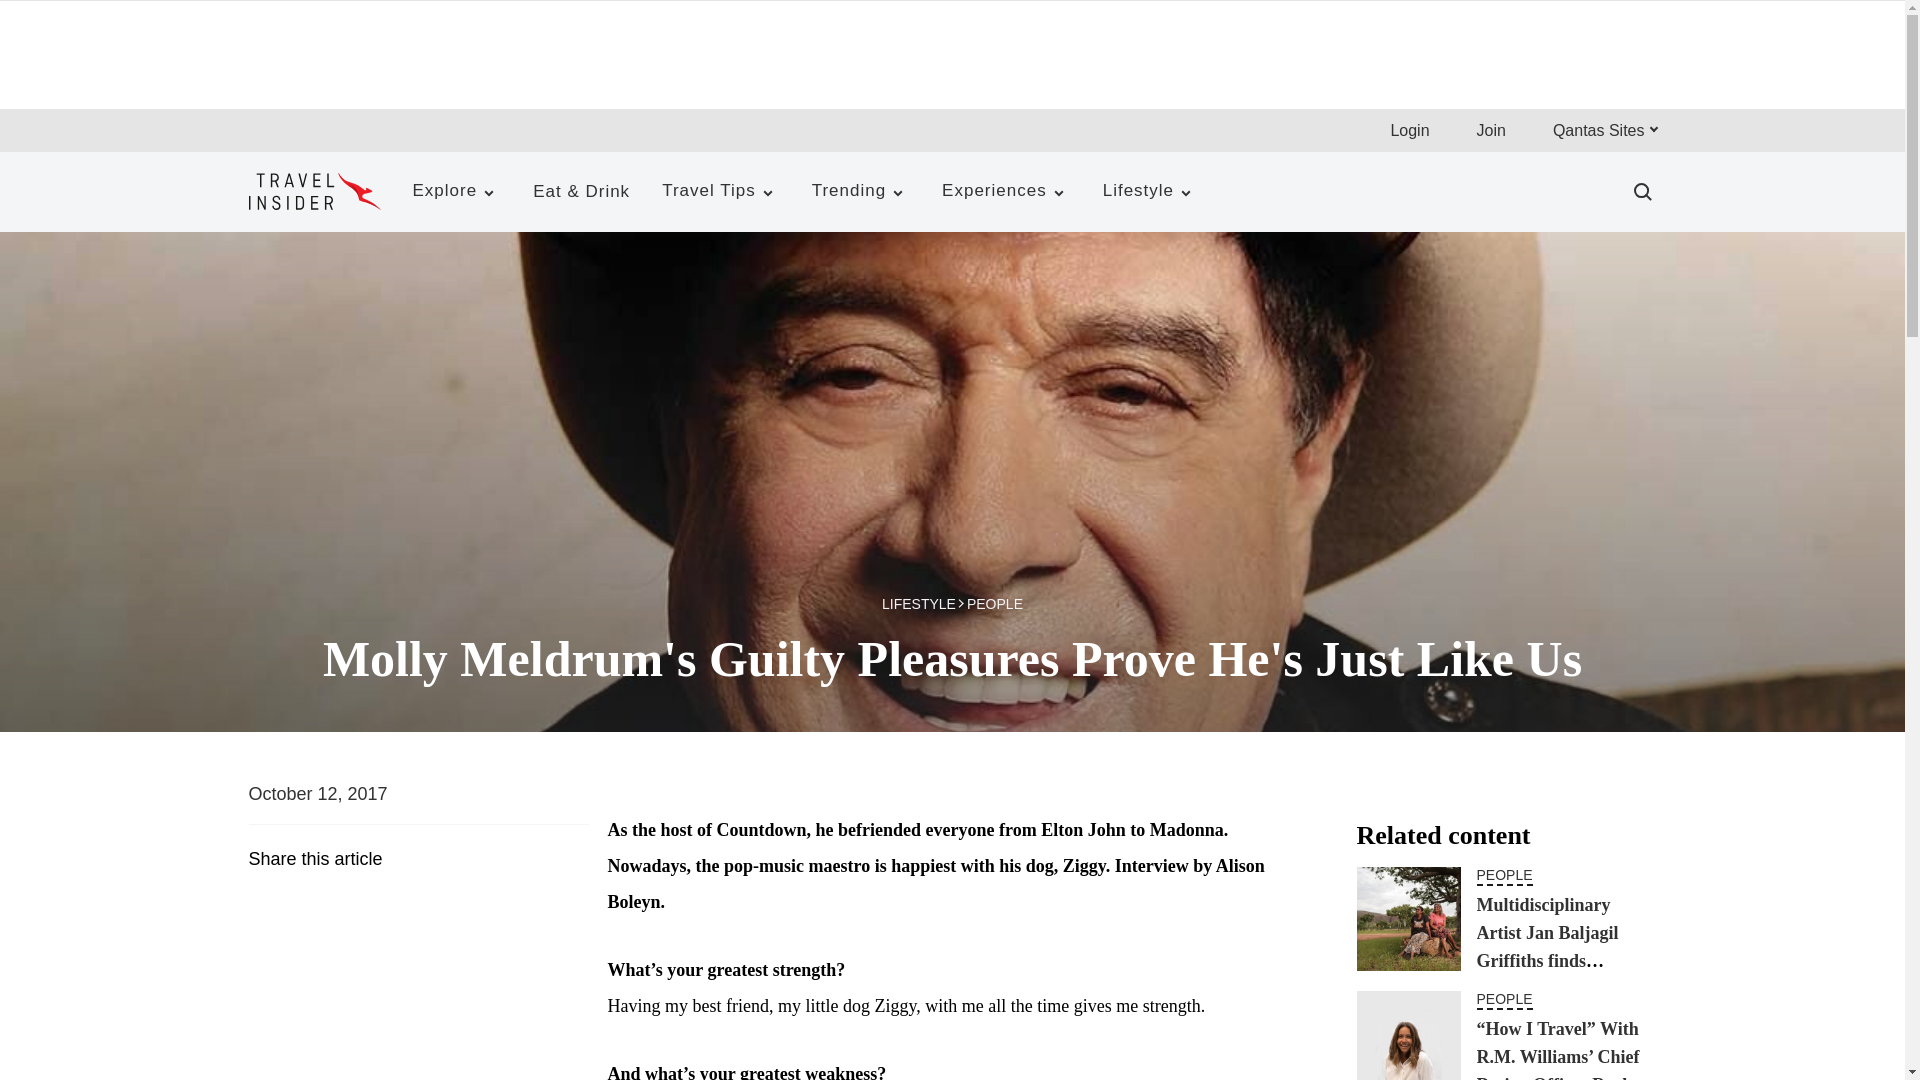  What do you see at coordinates (720, 192) in the screenshot?
I see `Travel Tips` at bounding box center [720, 192].